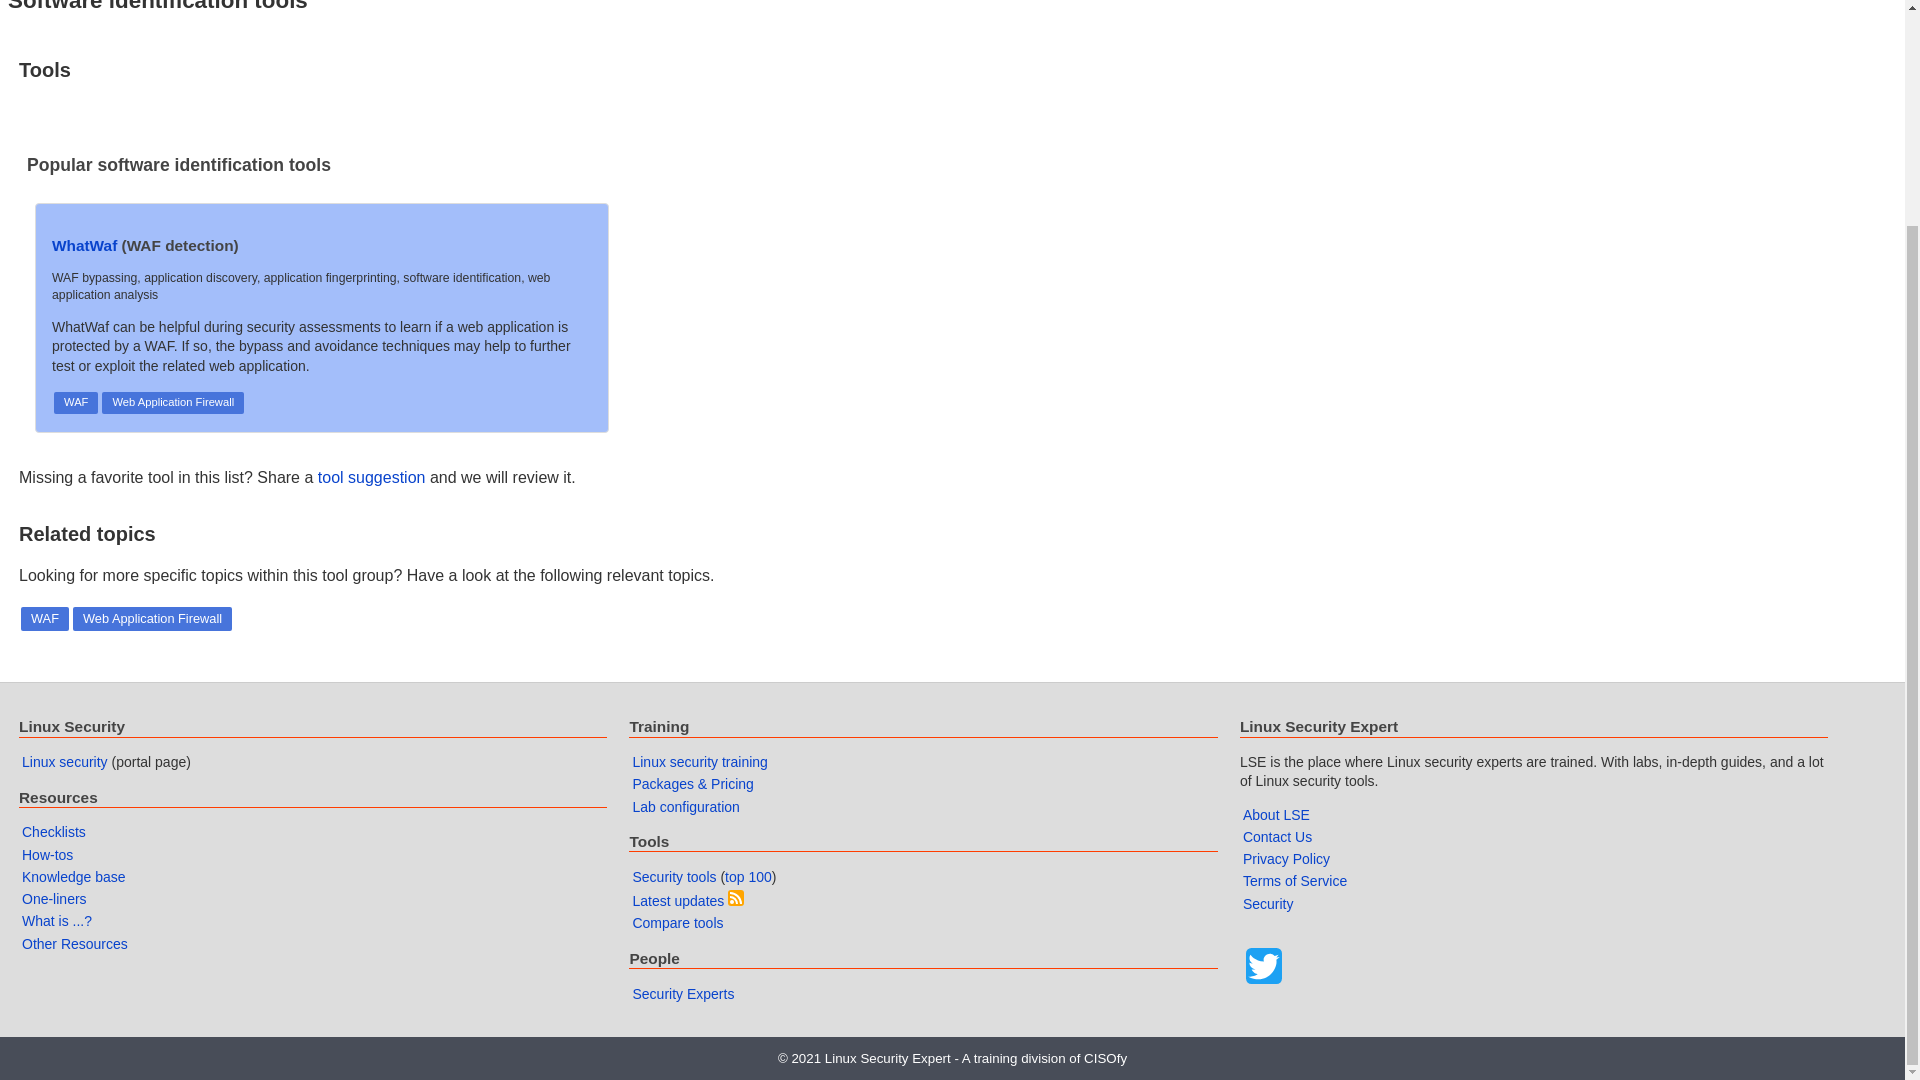 The height and width of the screenshot is (1080, 1920). I want to click on RSS feed, so click(736, 901).